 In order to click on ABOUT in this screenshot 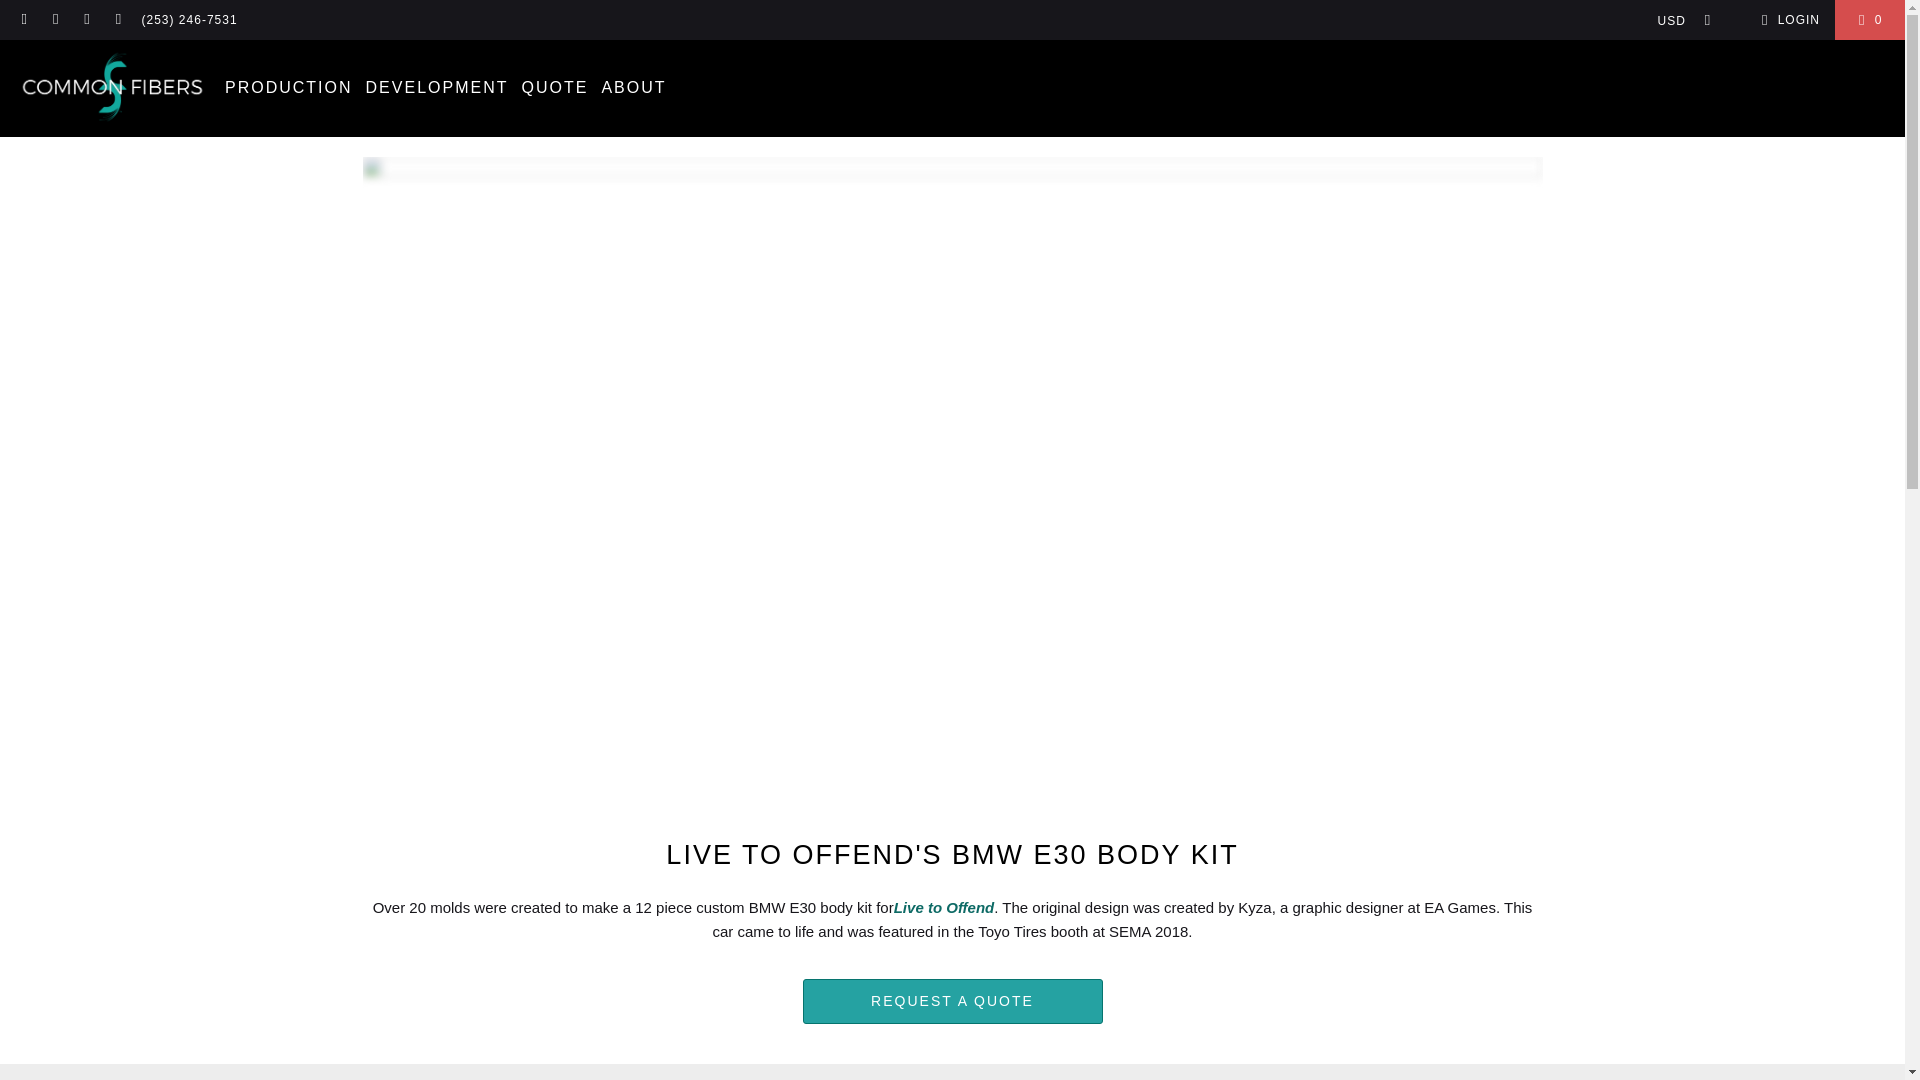, I will do `click(633, 88)`.